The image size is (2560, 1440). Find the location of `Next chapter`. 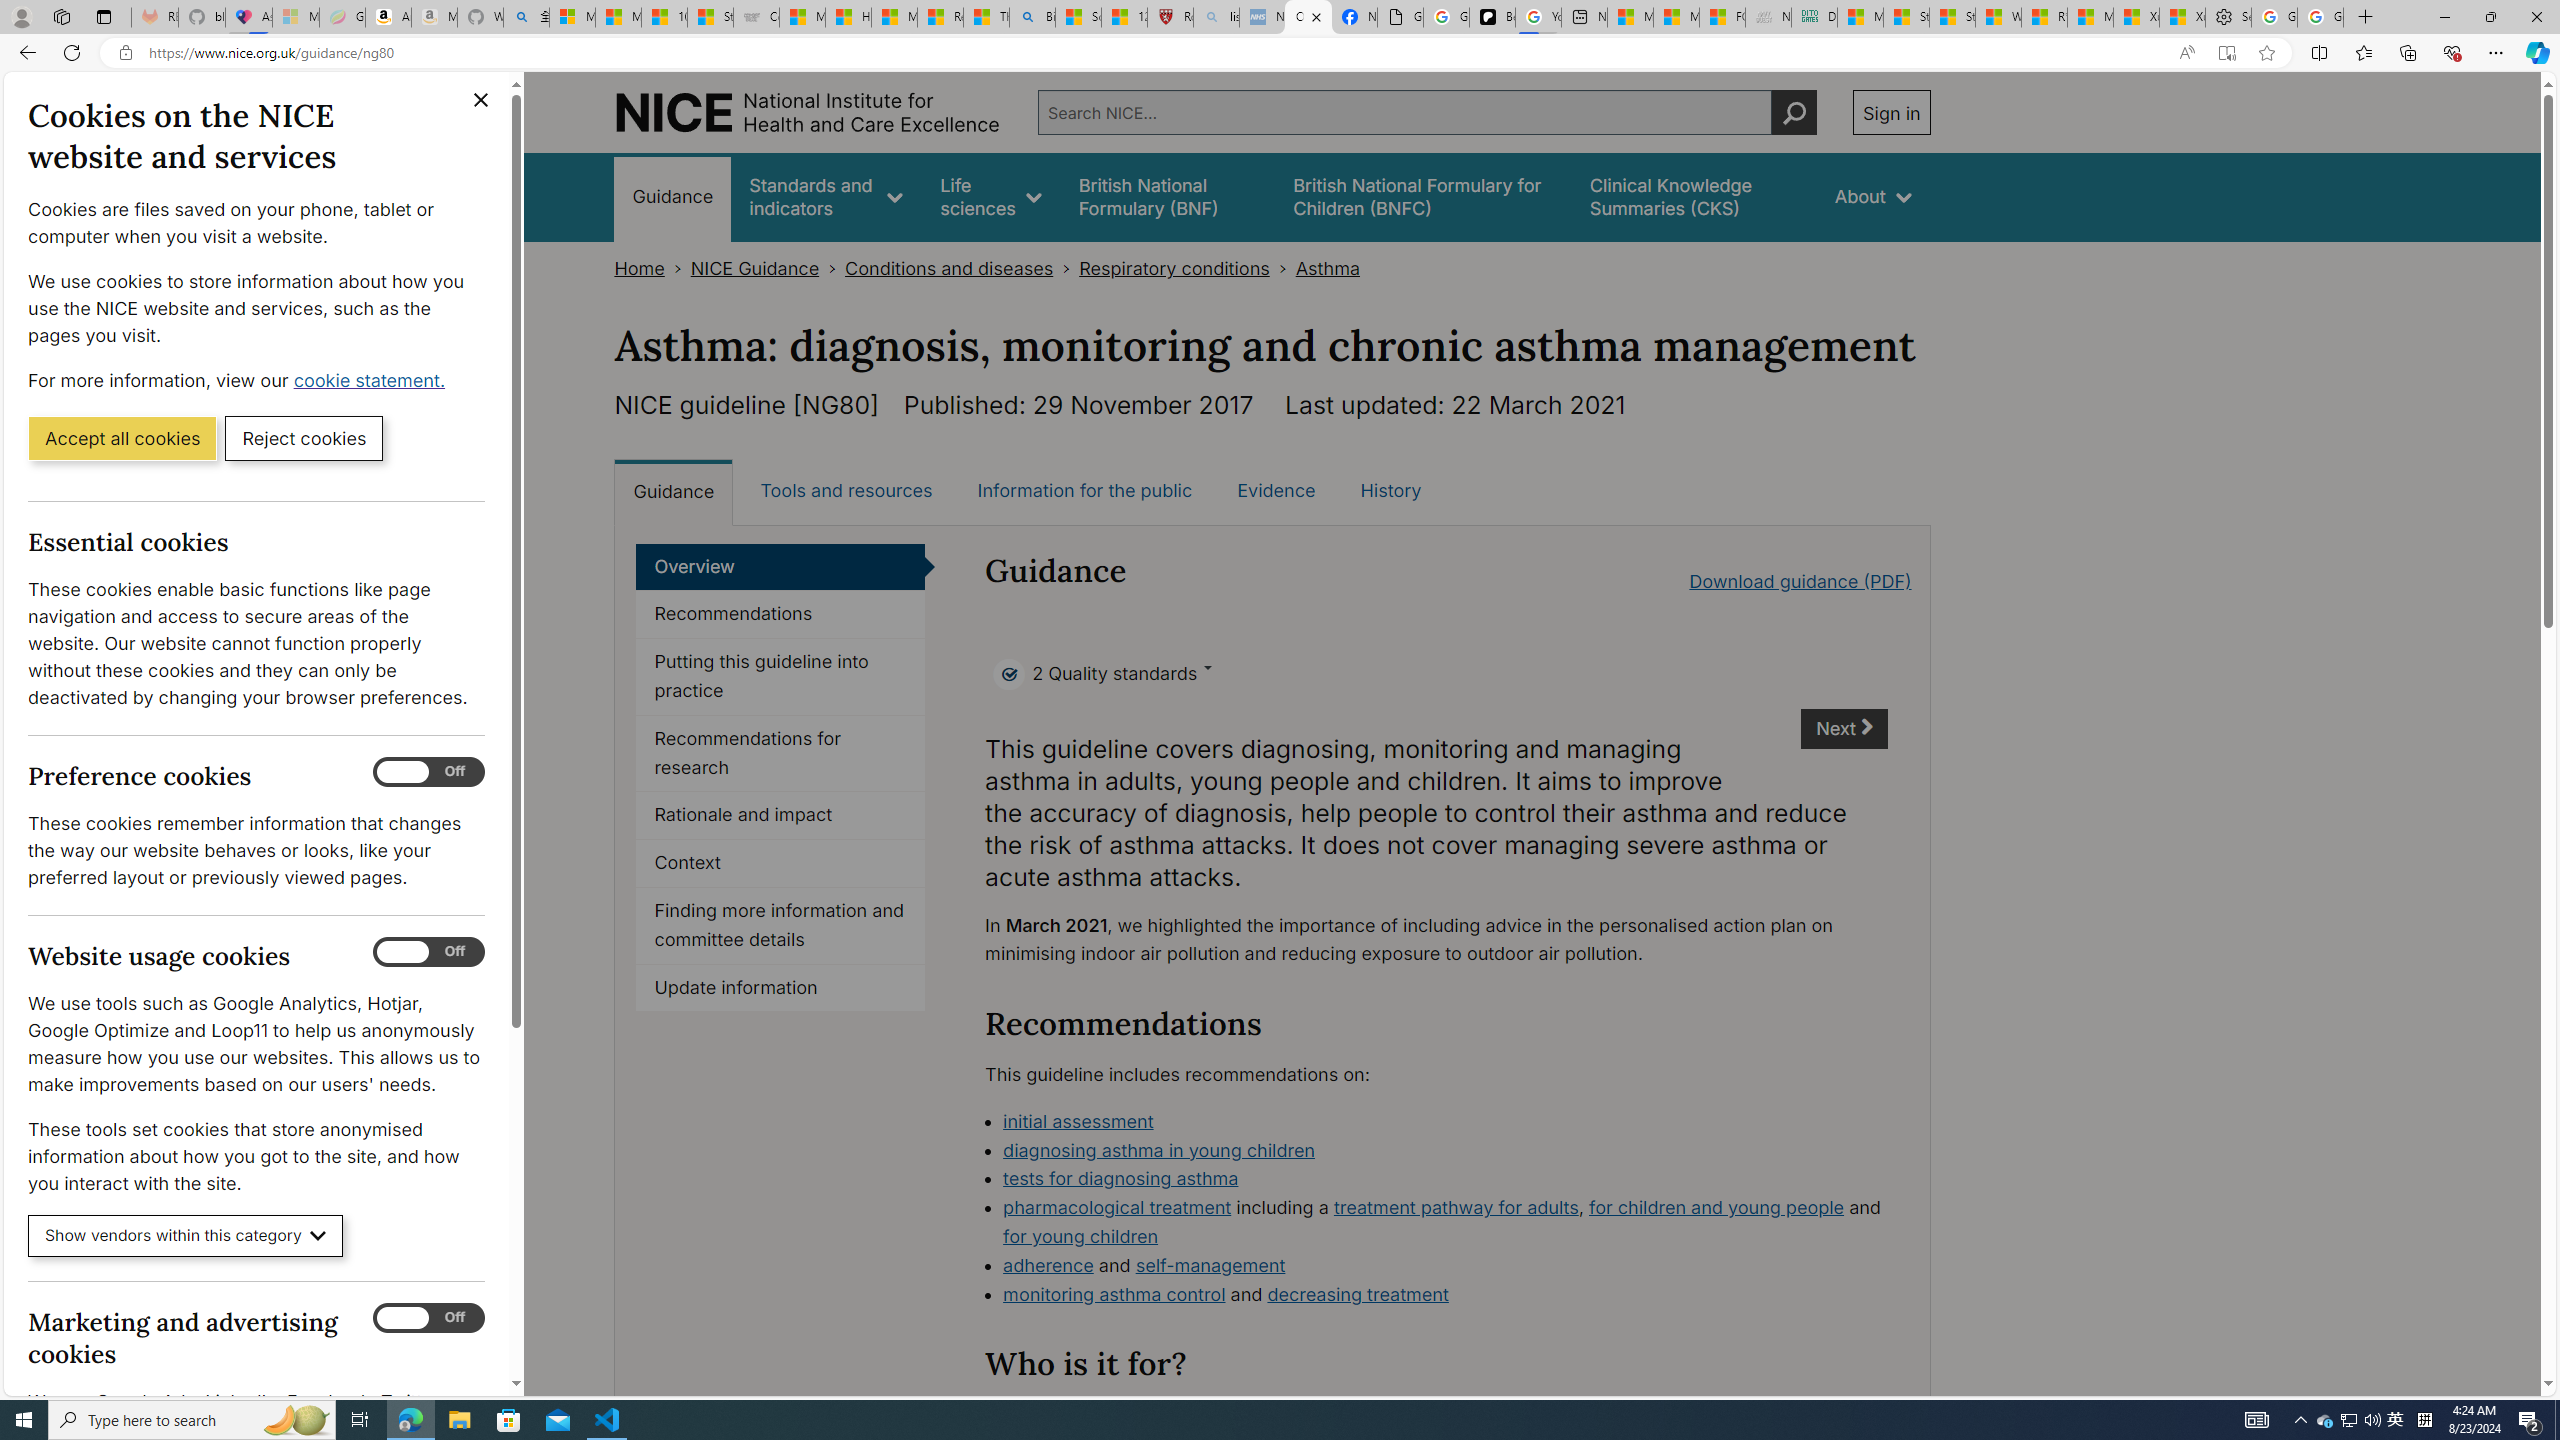

Next chapter is located at coordinates (1846, 729).